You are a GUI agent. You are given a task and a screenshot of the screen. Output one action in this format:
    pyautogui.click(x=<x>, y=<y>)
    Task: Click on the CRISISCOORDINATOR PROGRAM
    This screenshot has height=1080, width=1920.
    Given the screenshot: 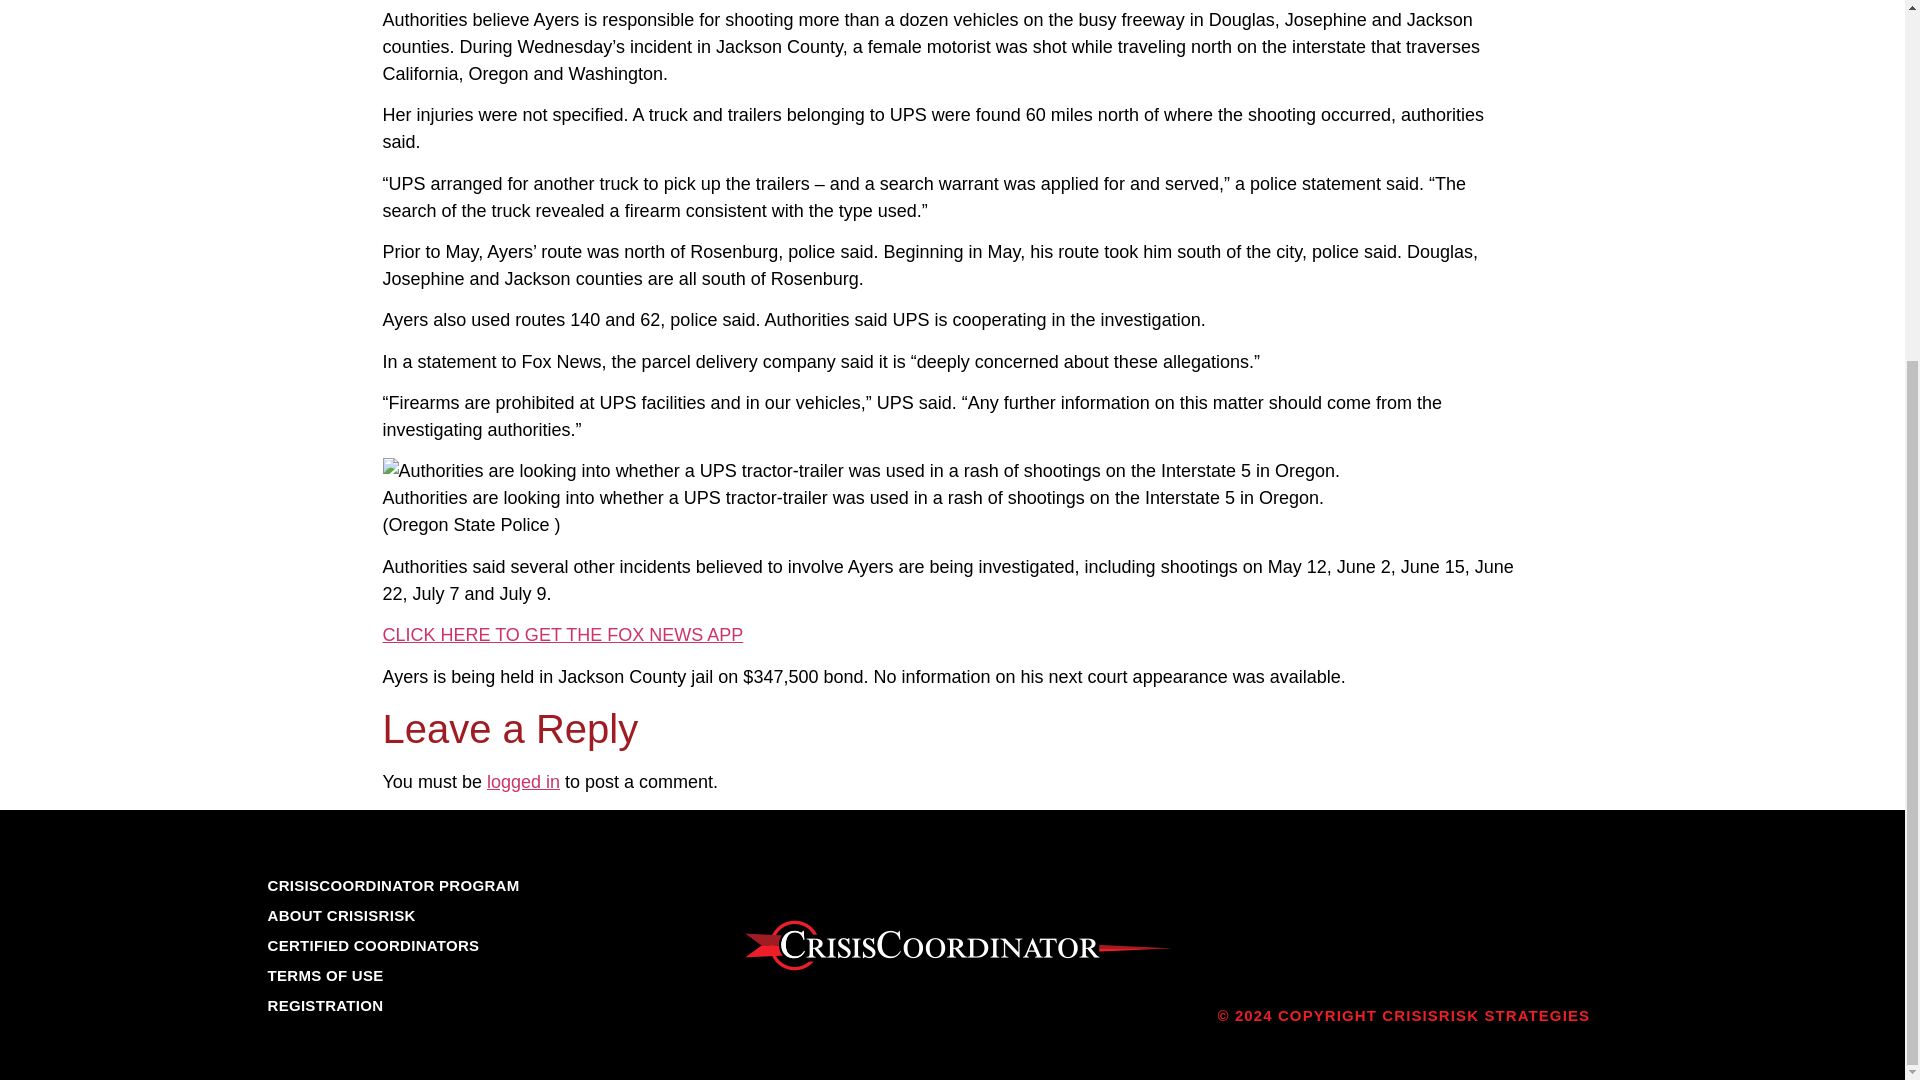 What is the action you would take?
    pyautogui.click(x=394, y=885)
    